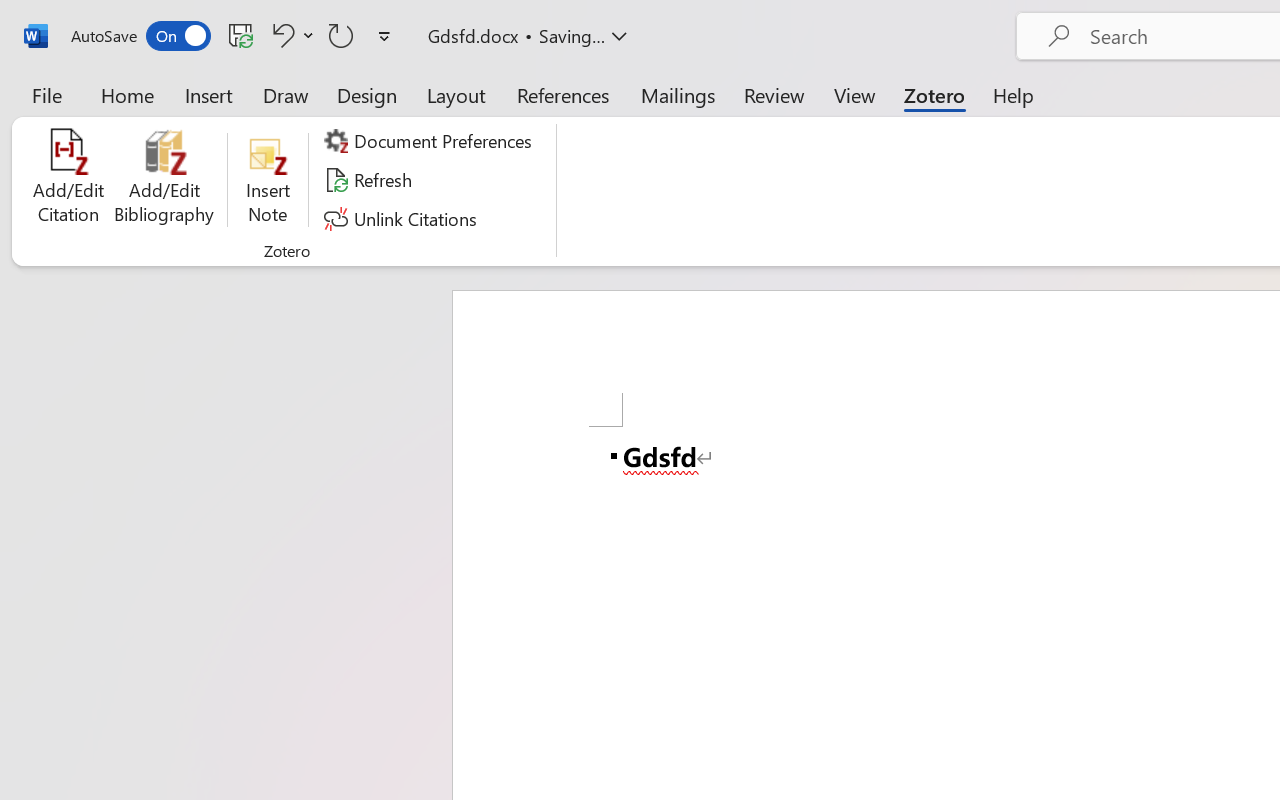 This screenshot has width=1280, height=800. I want to click on Add/Edit Bibliography, so click(164, 180).